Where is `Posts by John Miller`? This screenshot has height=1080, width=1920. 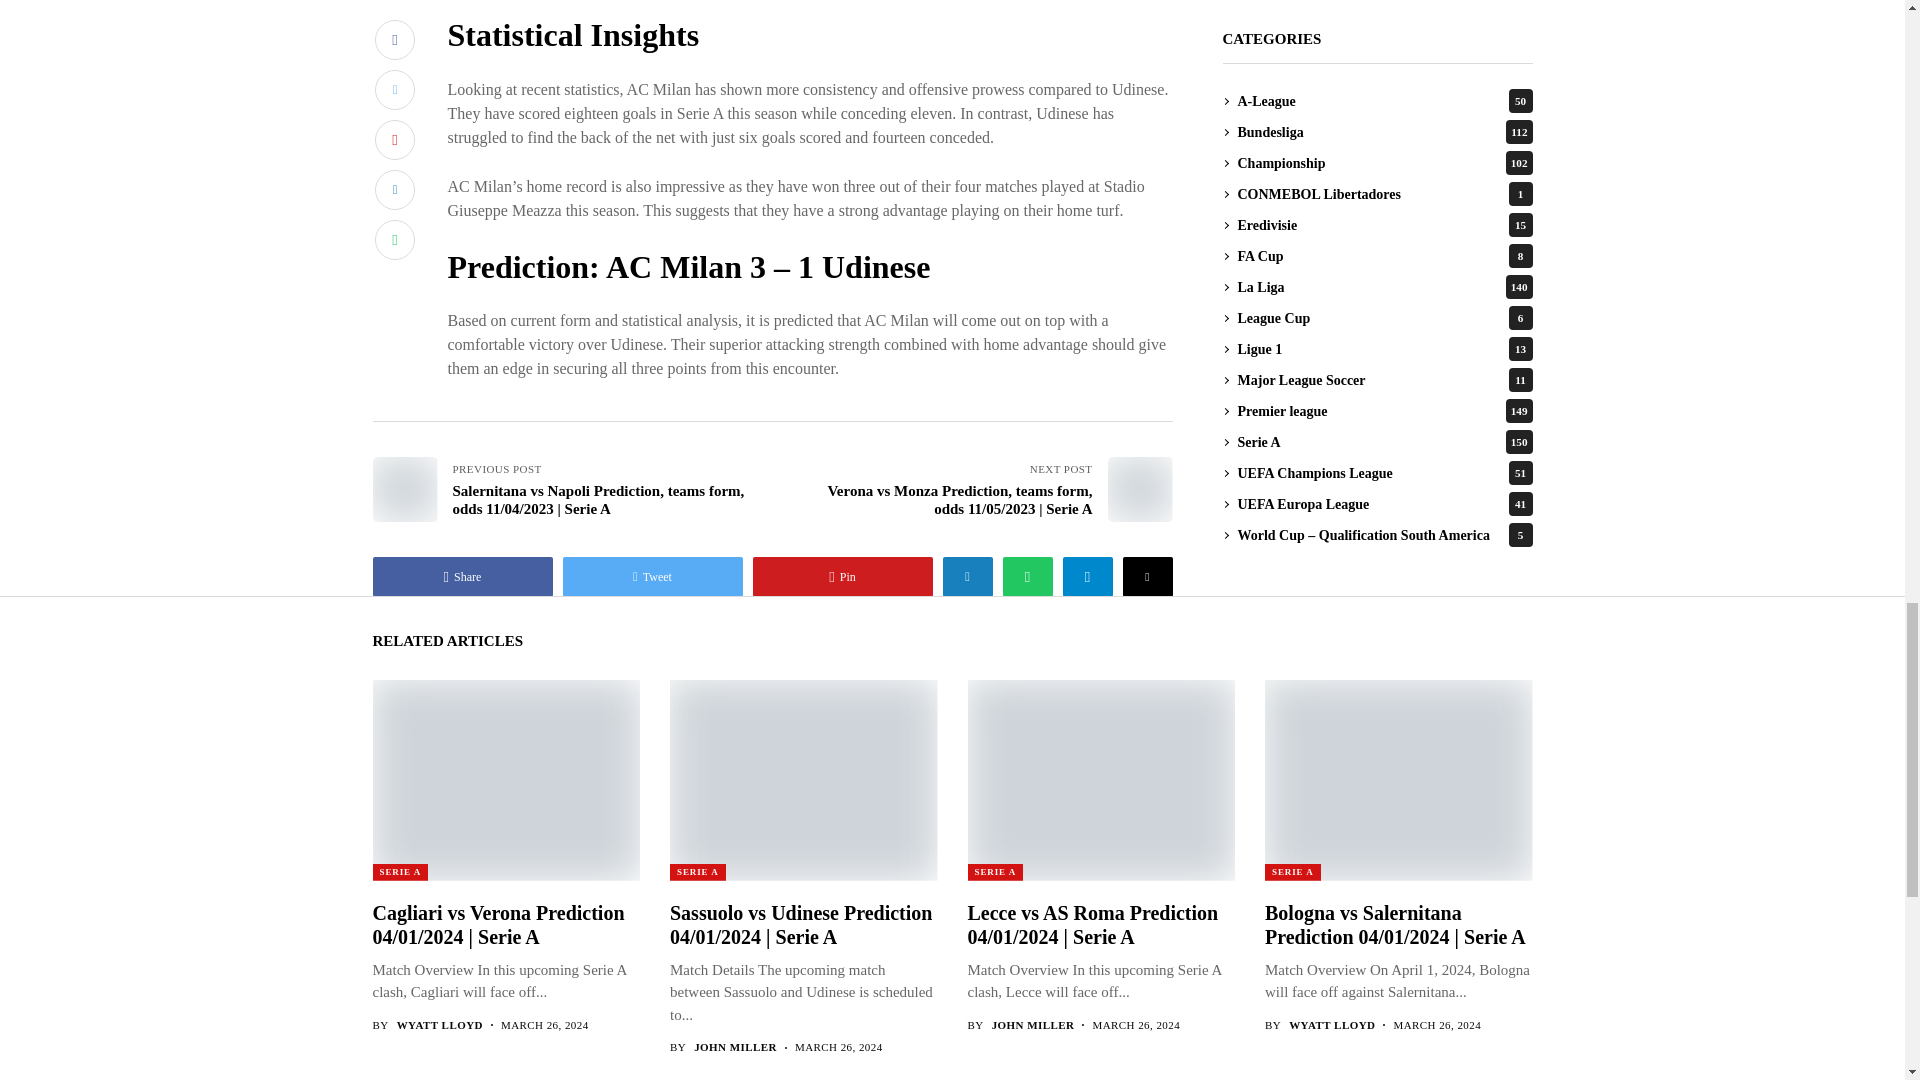
Posts by John Miller is located at coordinates (735, 1048).